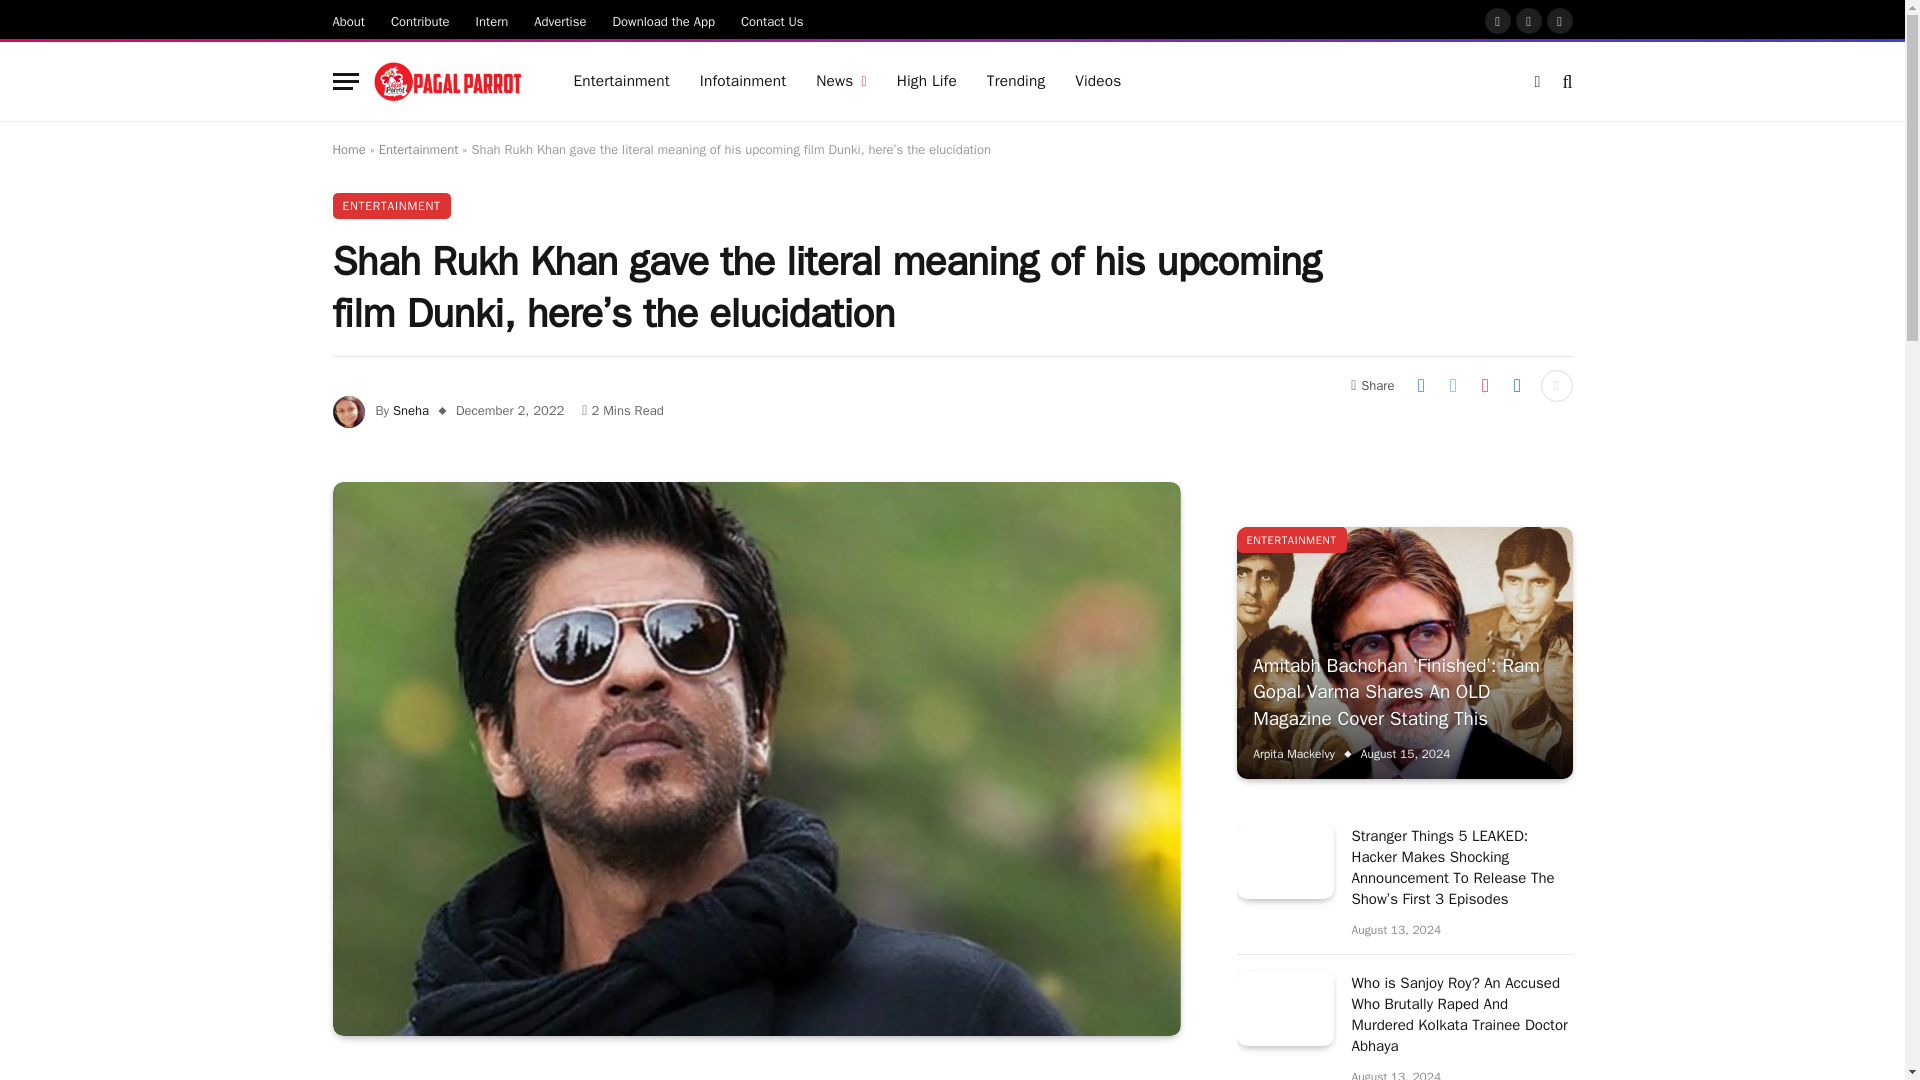  What do you see at coordinates (560, 20) in the screenshot?
I see `Advertise` at bounding box center [560, 20].